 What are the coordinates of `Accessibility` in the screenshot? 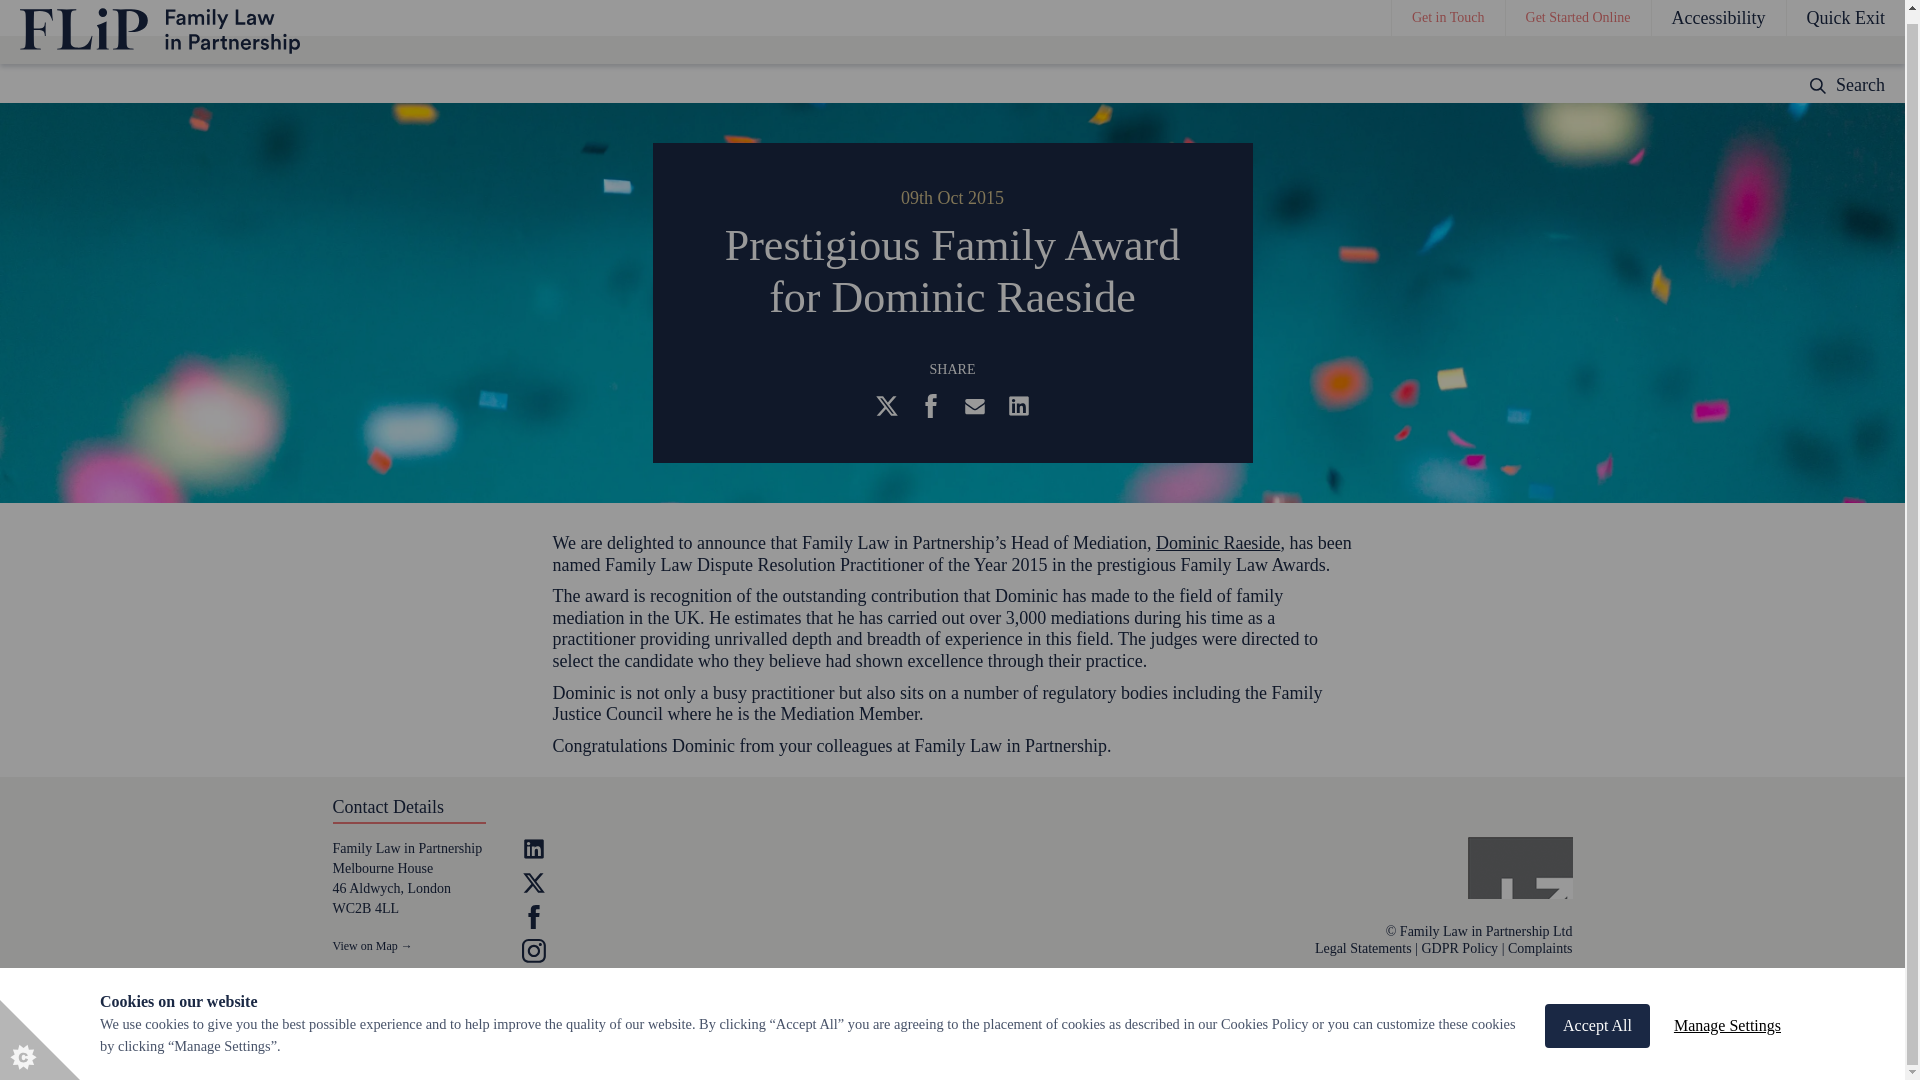 It's located at (1718, 14).